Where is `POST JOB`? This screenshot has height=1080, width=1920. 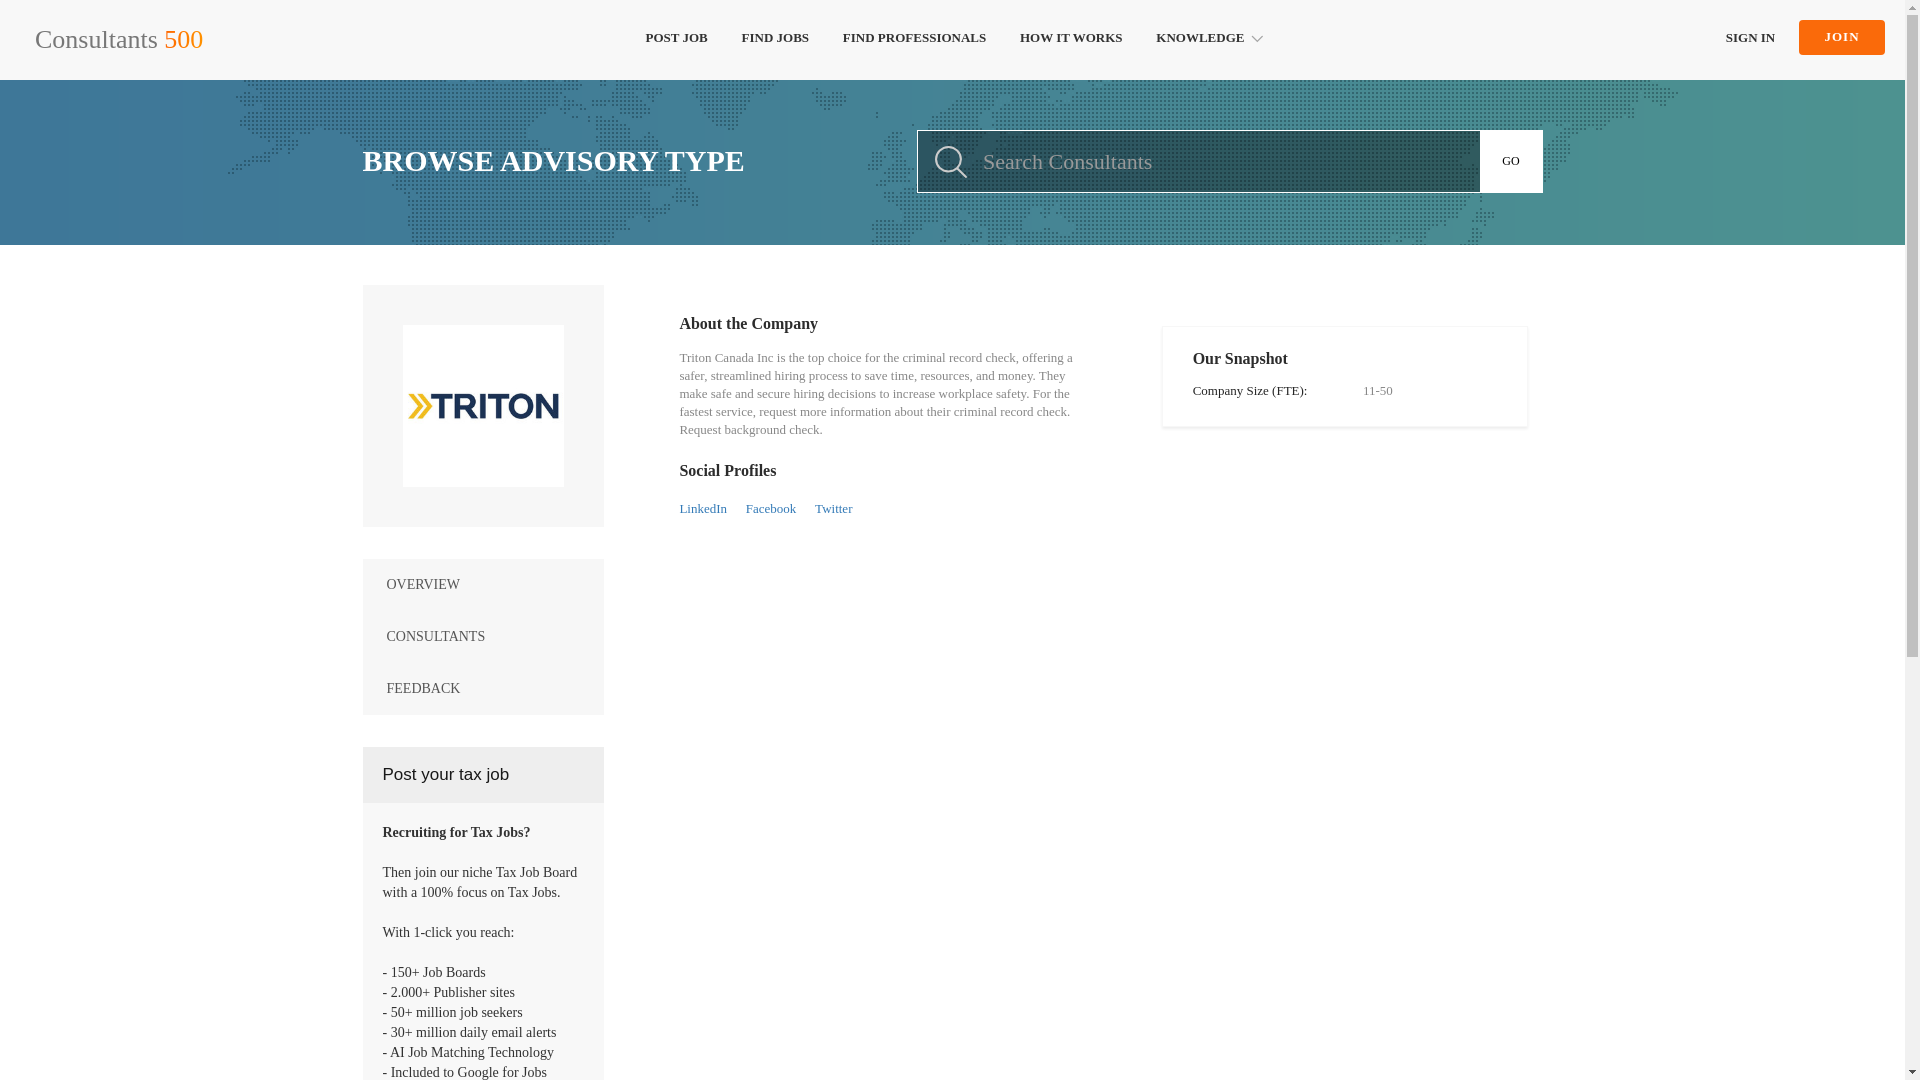
POST JOB is located at coordinates (677, 40).